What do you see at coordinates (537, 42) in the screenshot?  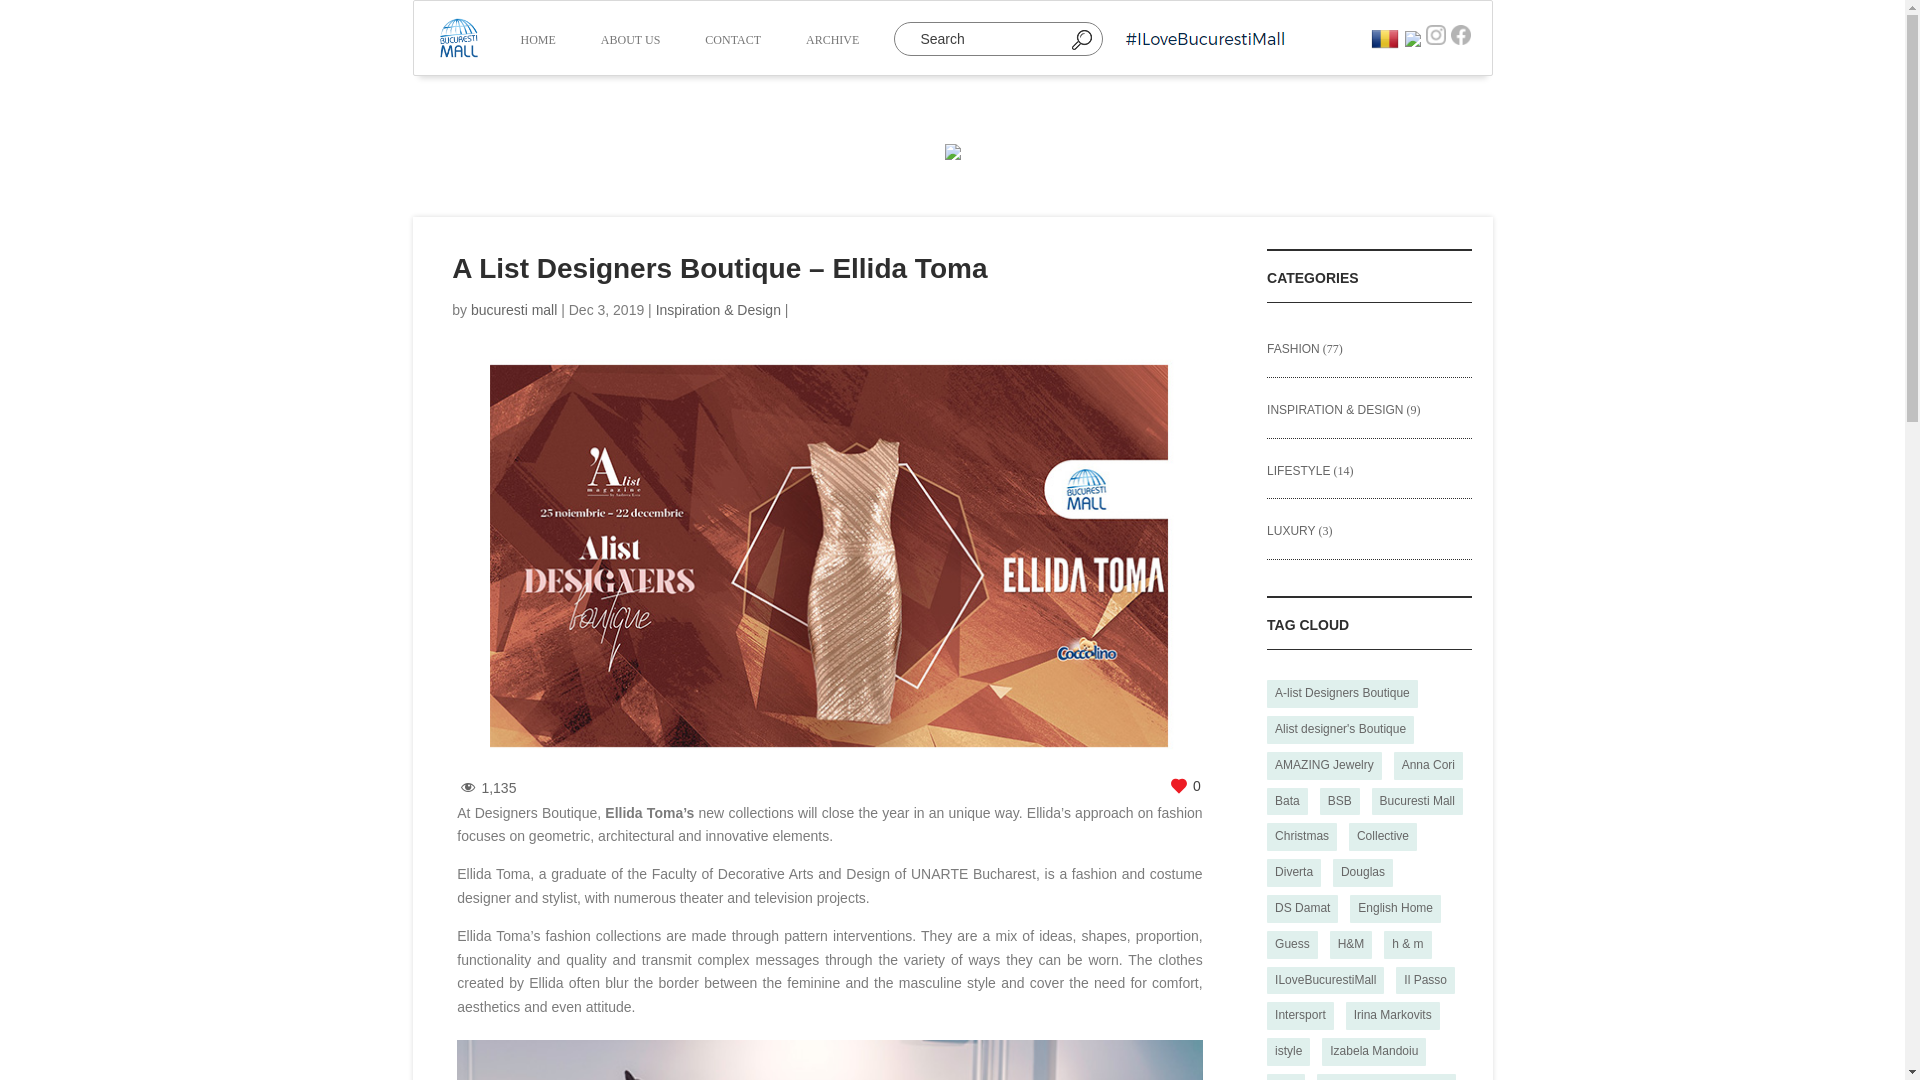 I see `HOME` at bounding box center [537, 42].